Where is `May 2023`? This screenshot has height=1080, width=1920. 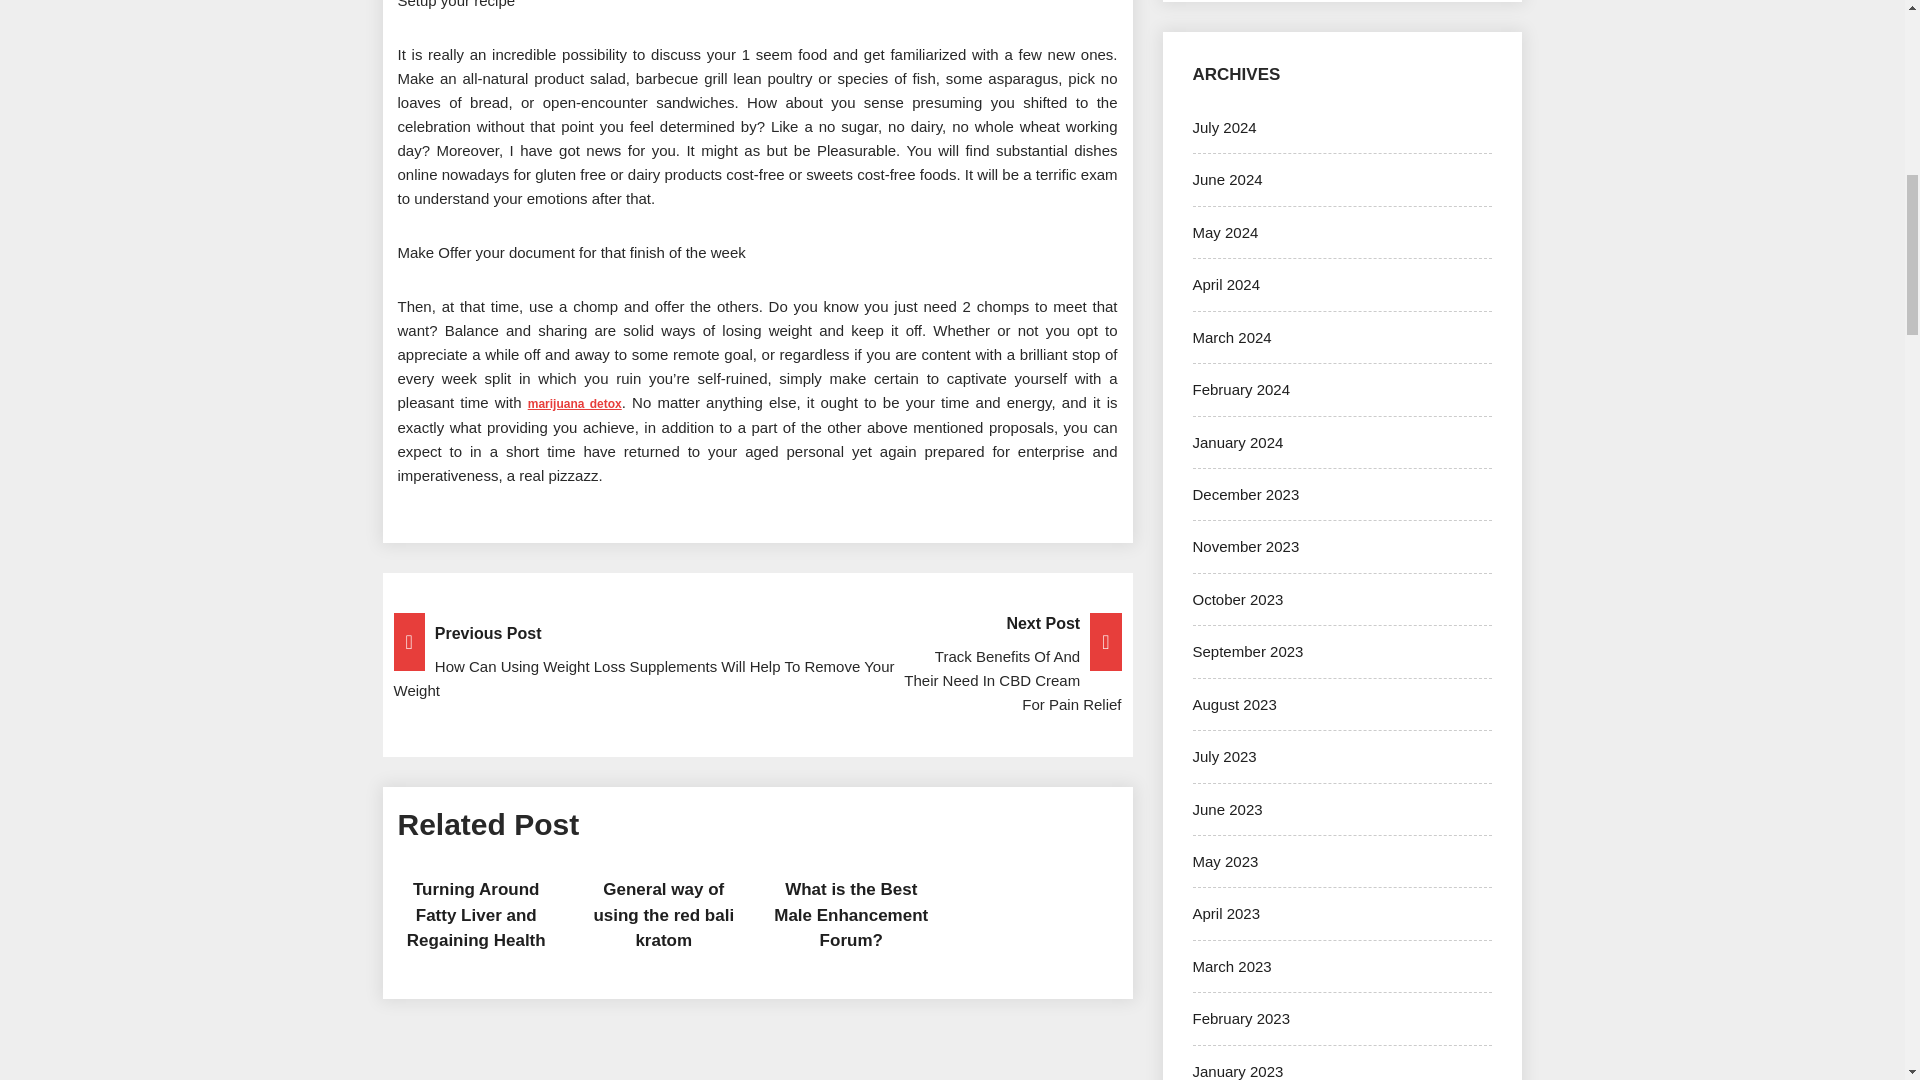 May 2023 is located at coordinates (1224, 862).